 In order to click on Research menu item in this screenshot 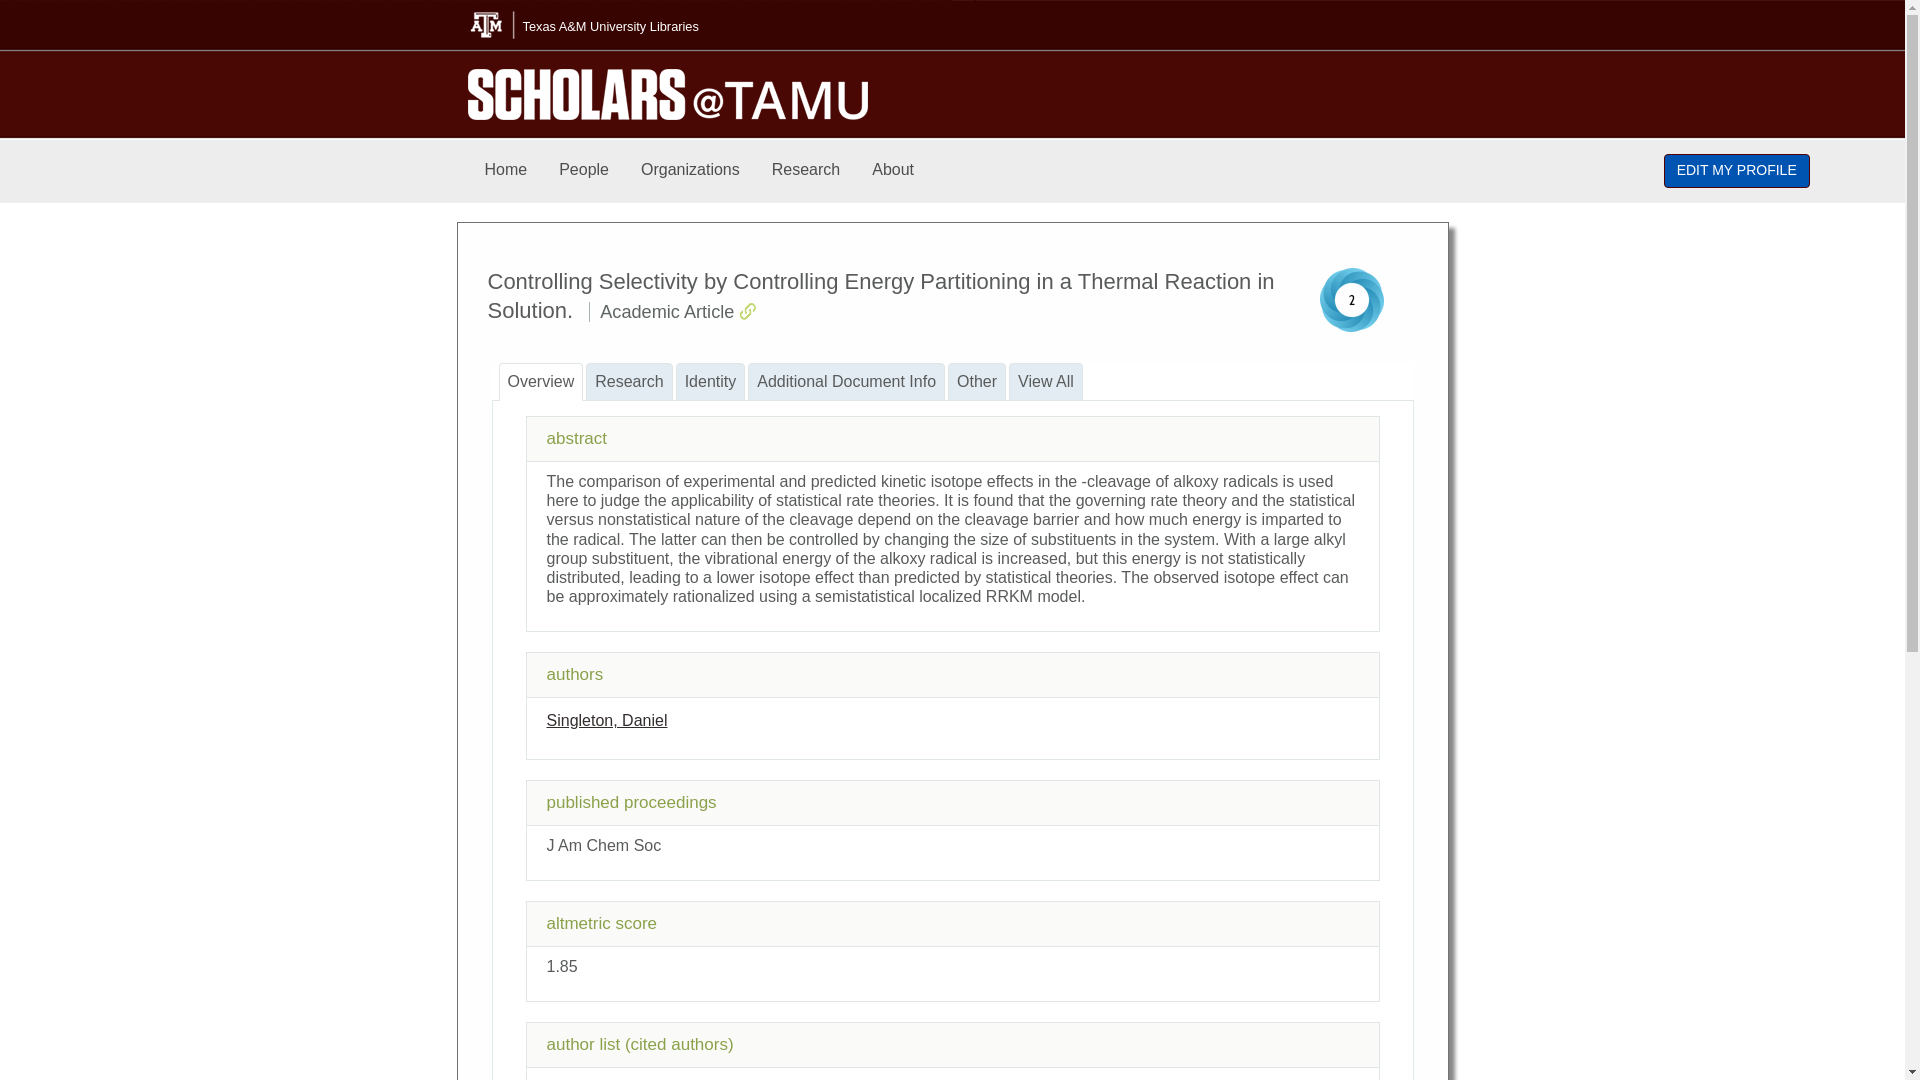, I will do `click(806, 170)`.